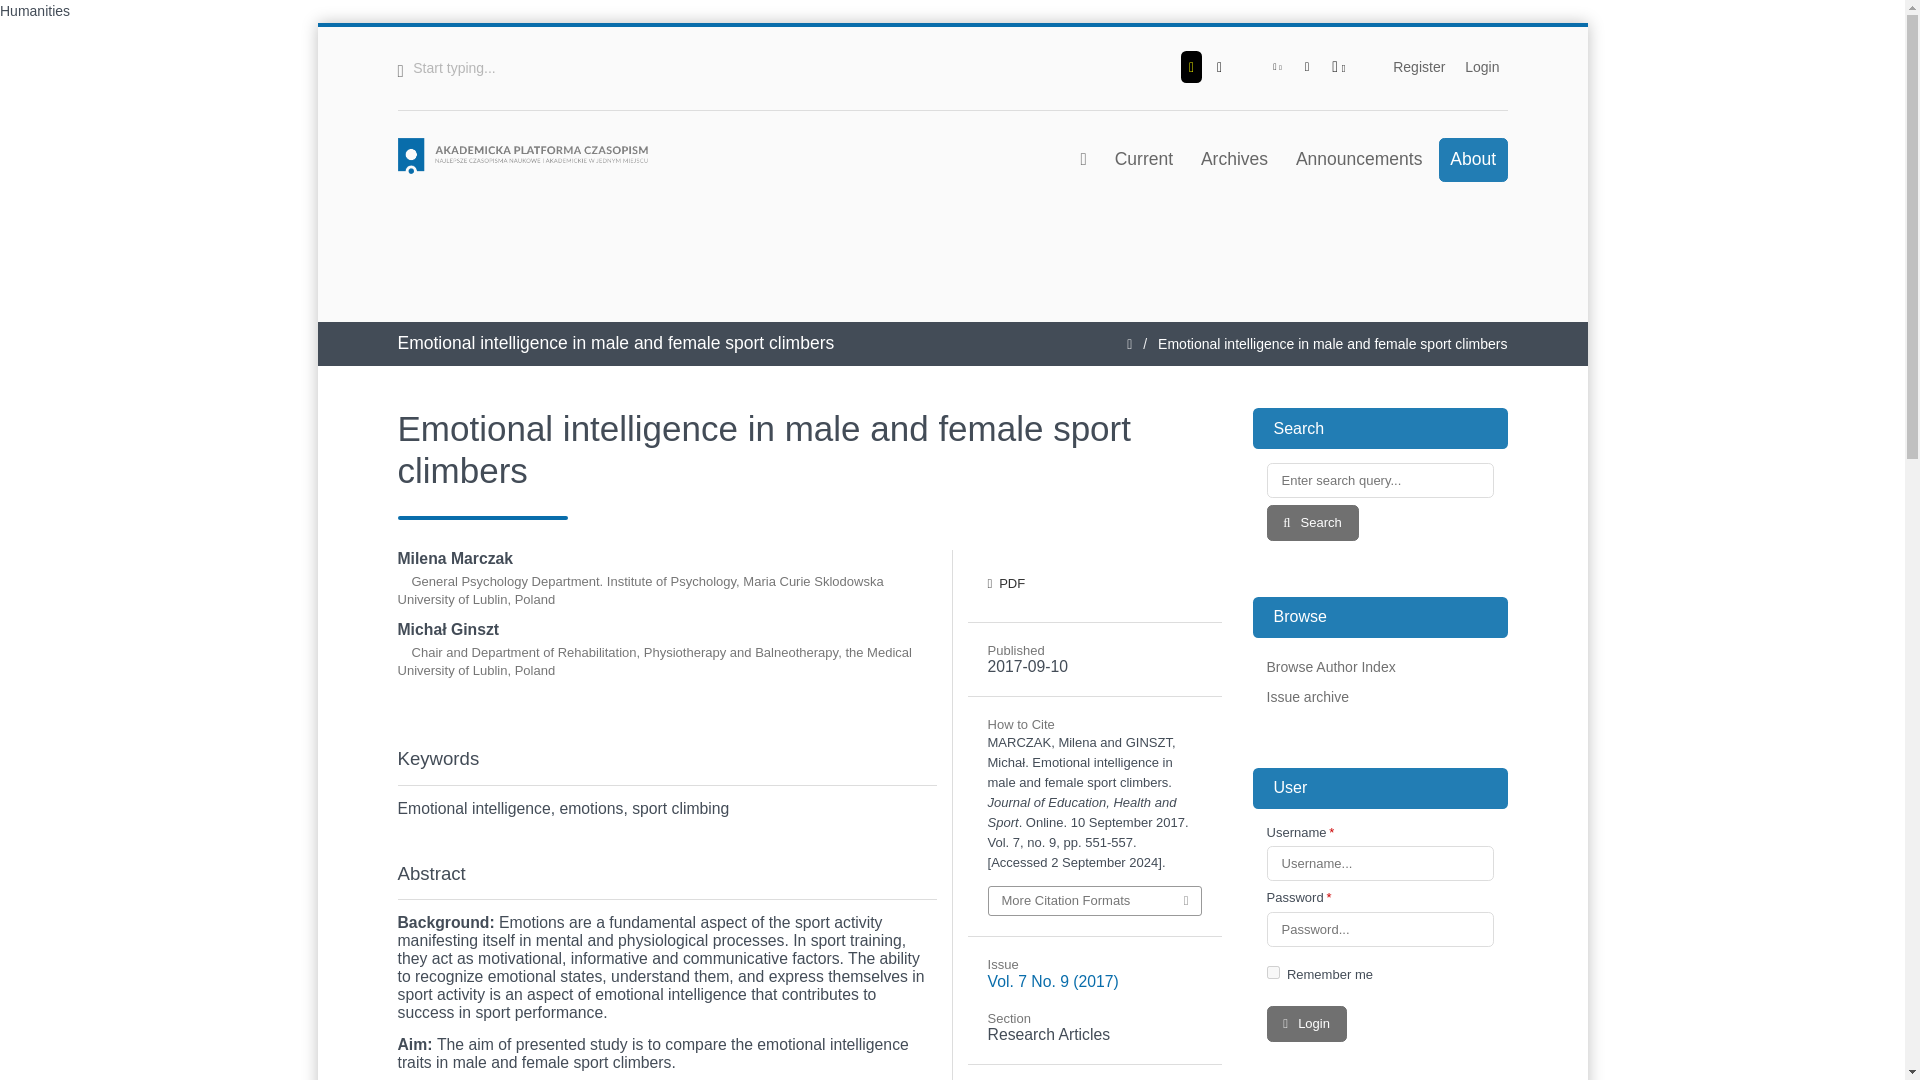  I want to click on Announcements, so click(1358, 160).